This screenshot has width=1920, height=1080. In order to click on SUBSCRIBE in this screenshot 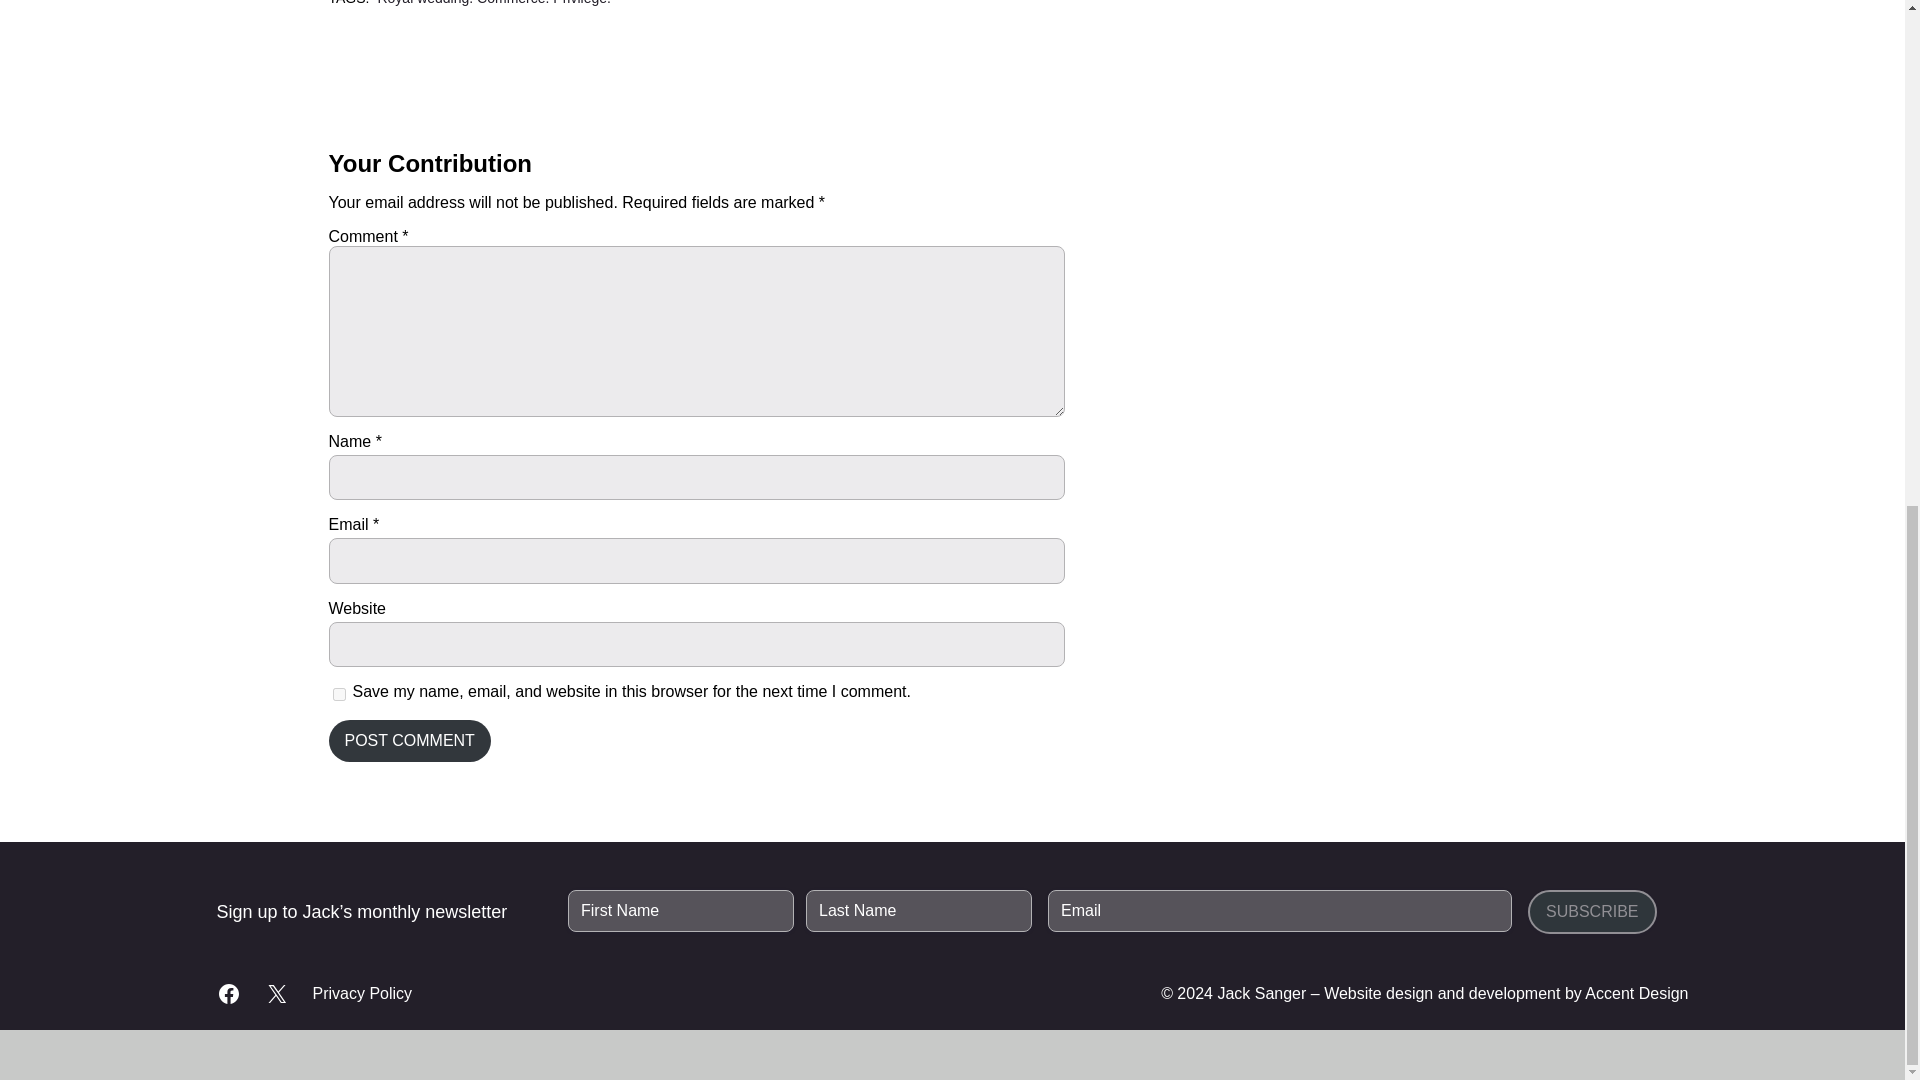, I will do `click(1592, 912)`.